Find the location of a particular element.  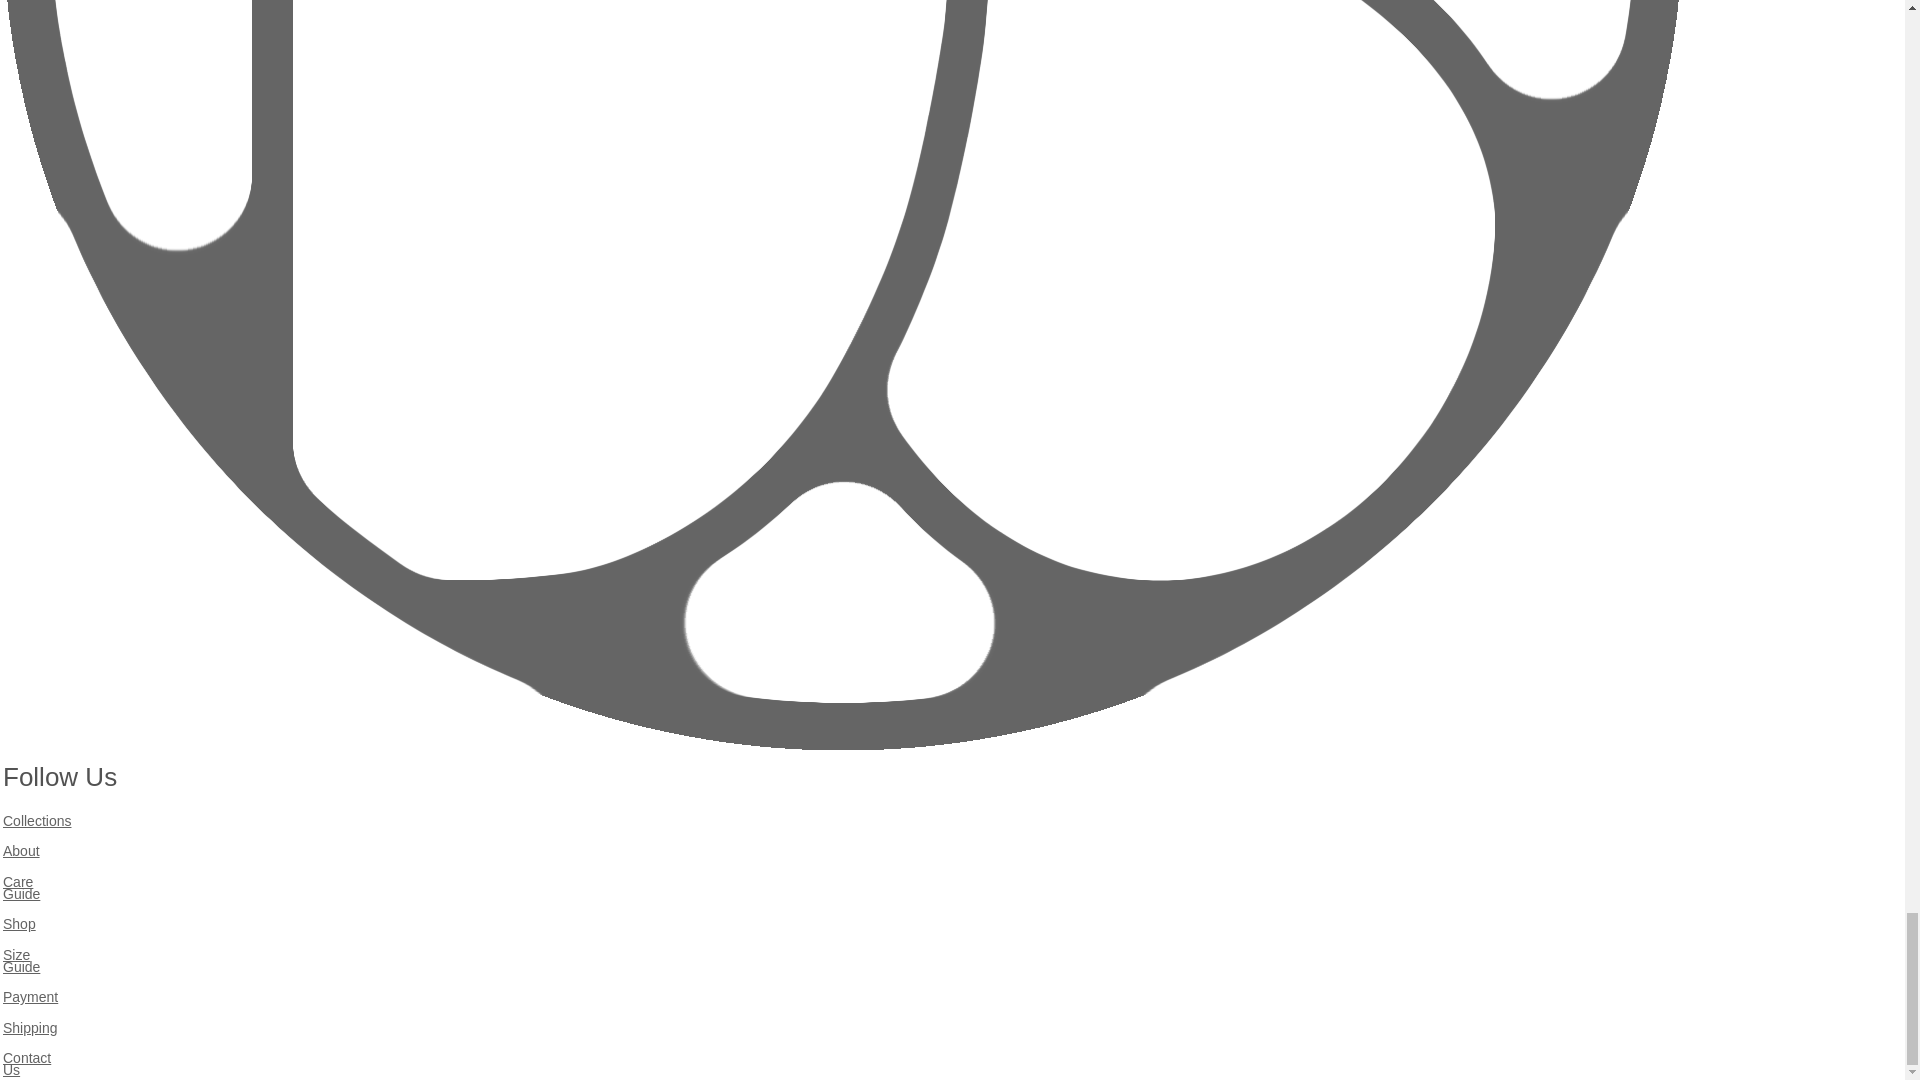

Payment is located at coordinates (30, 997).